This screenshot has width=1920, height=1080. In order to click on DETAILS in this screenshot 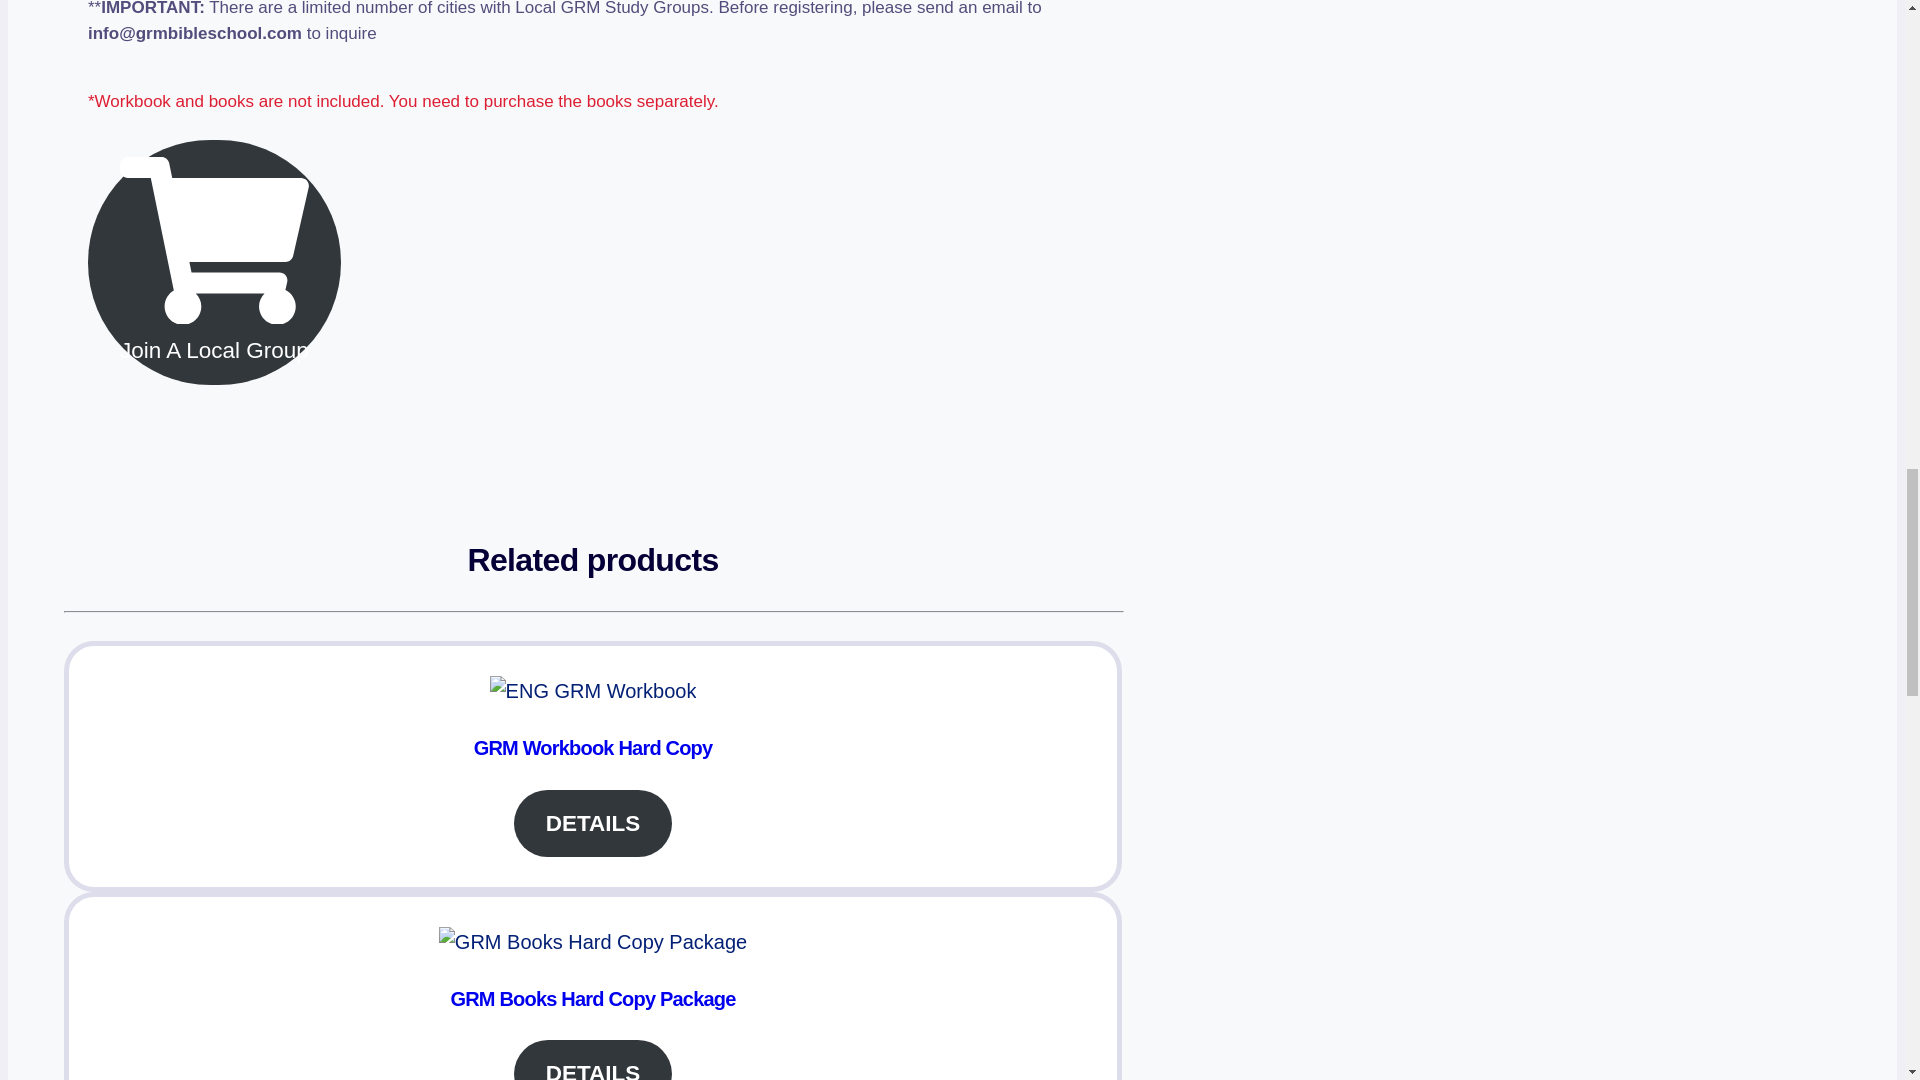, I will do `click(594, 1060)`.